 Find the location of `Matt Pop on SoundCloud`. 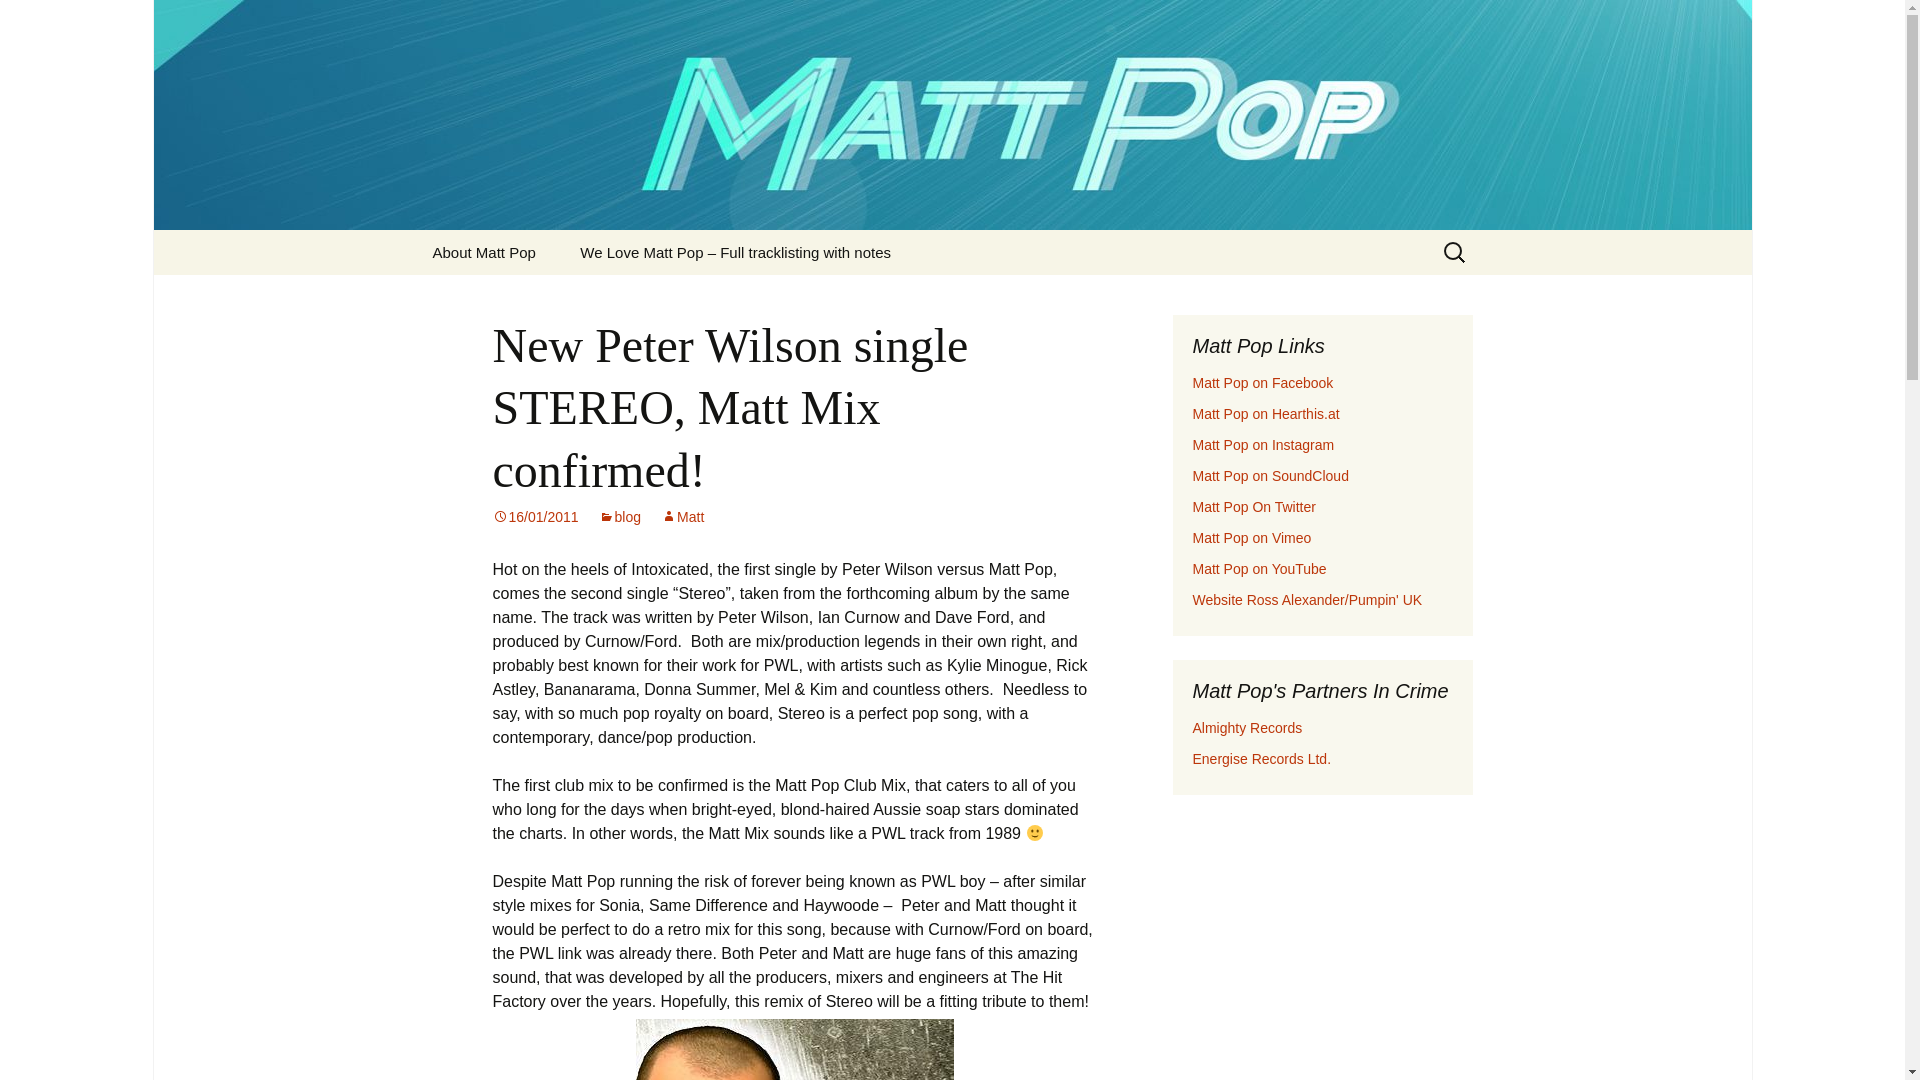

Matt Pop on SoundCloud is located at coordinates (1270, 475).